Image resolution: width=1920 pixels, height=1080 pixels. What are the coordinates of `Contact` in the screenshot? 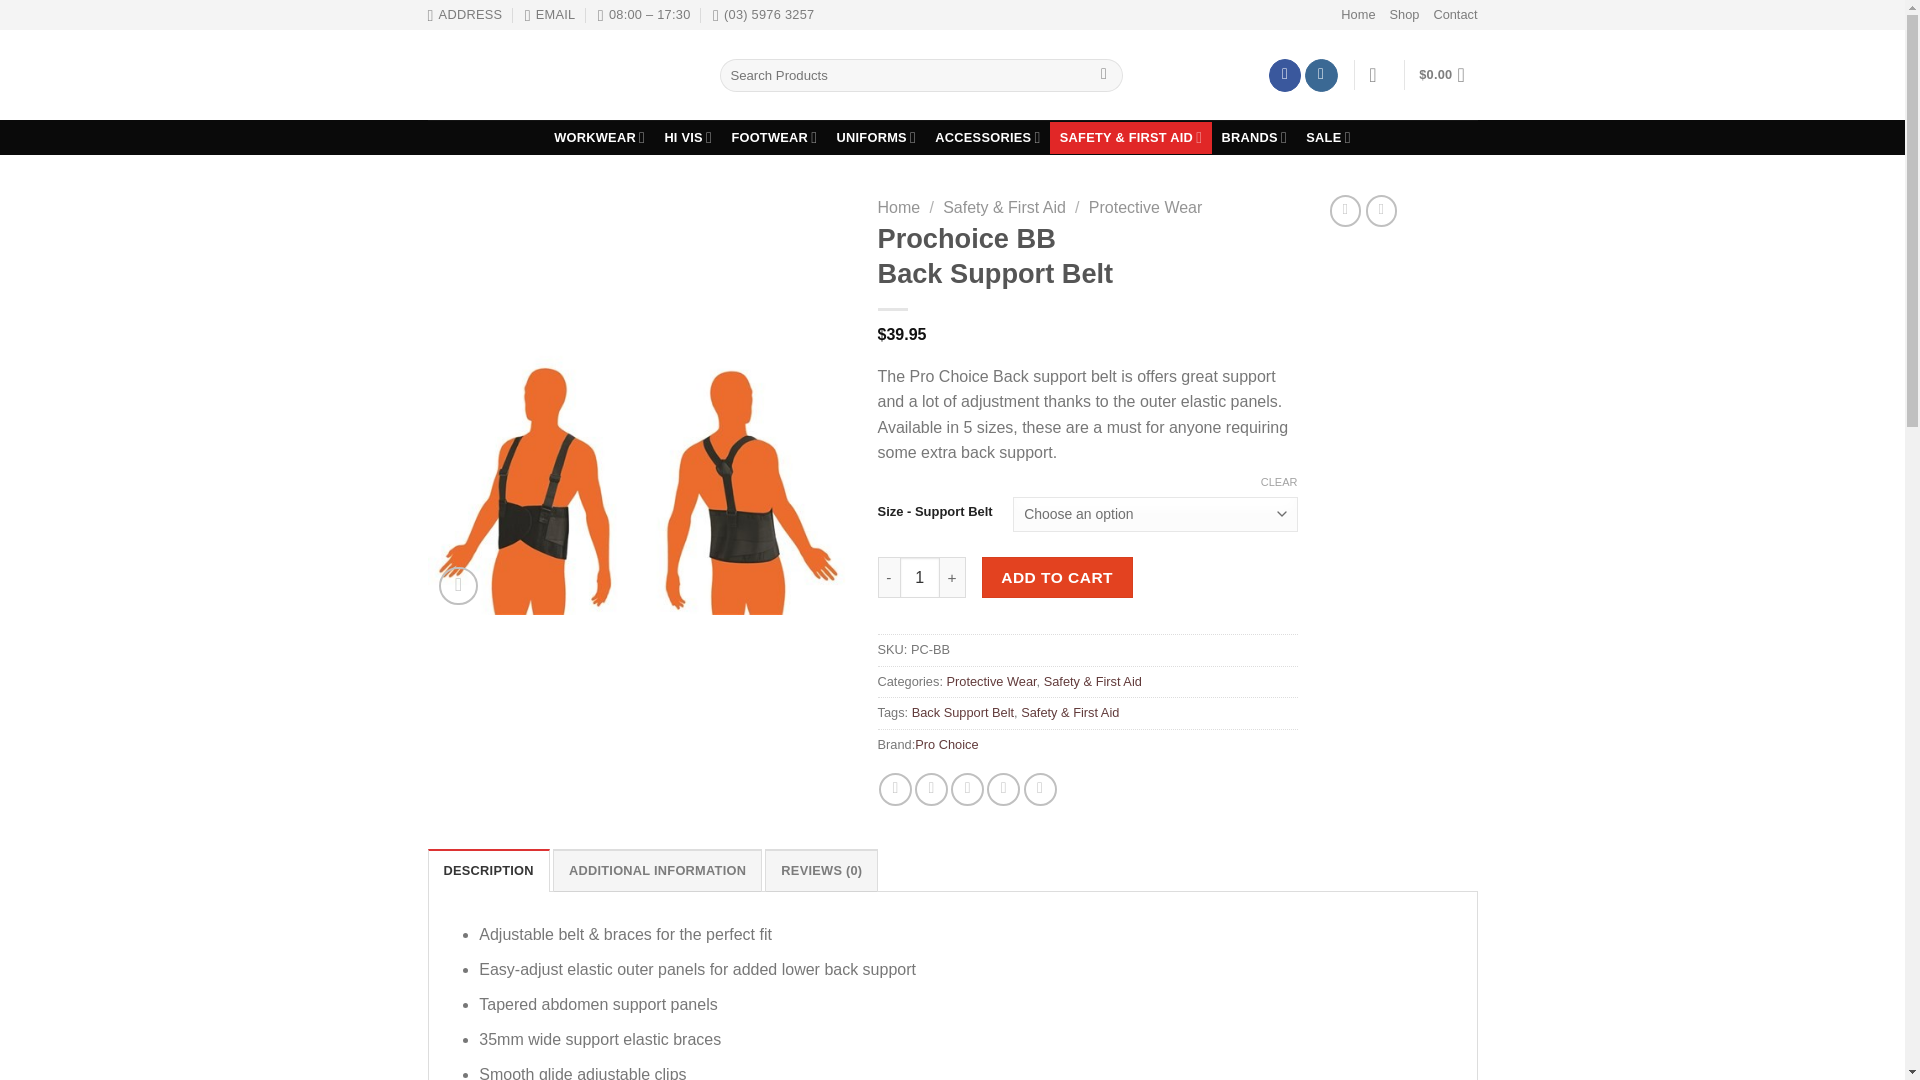 It's located at (1454, 15).